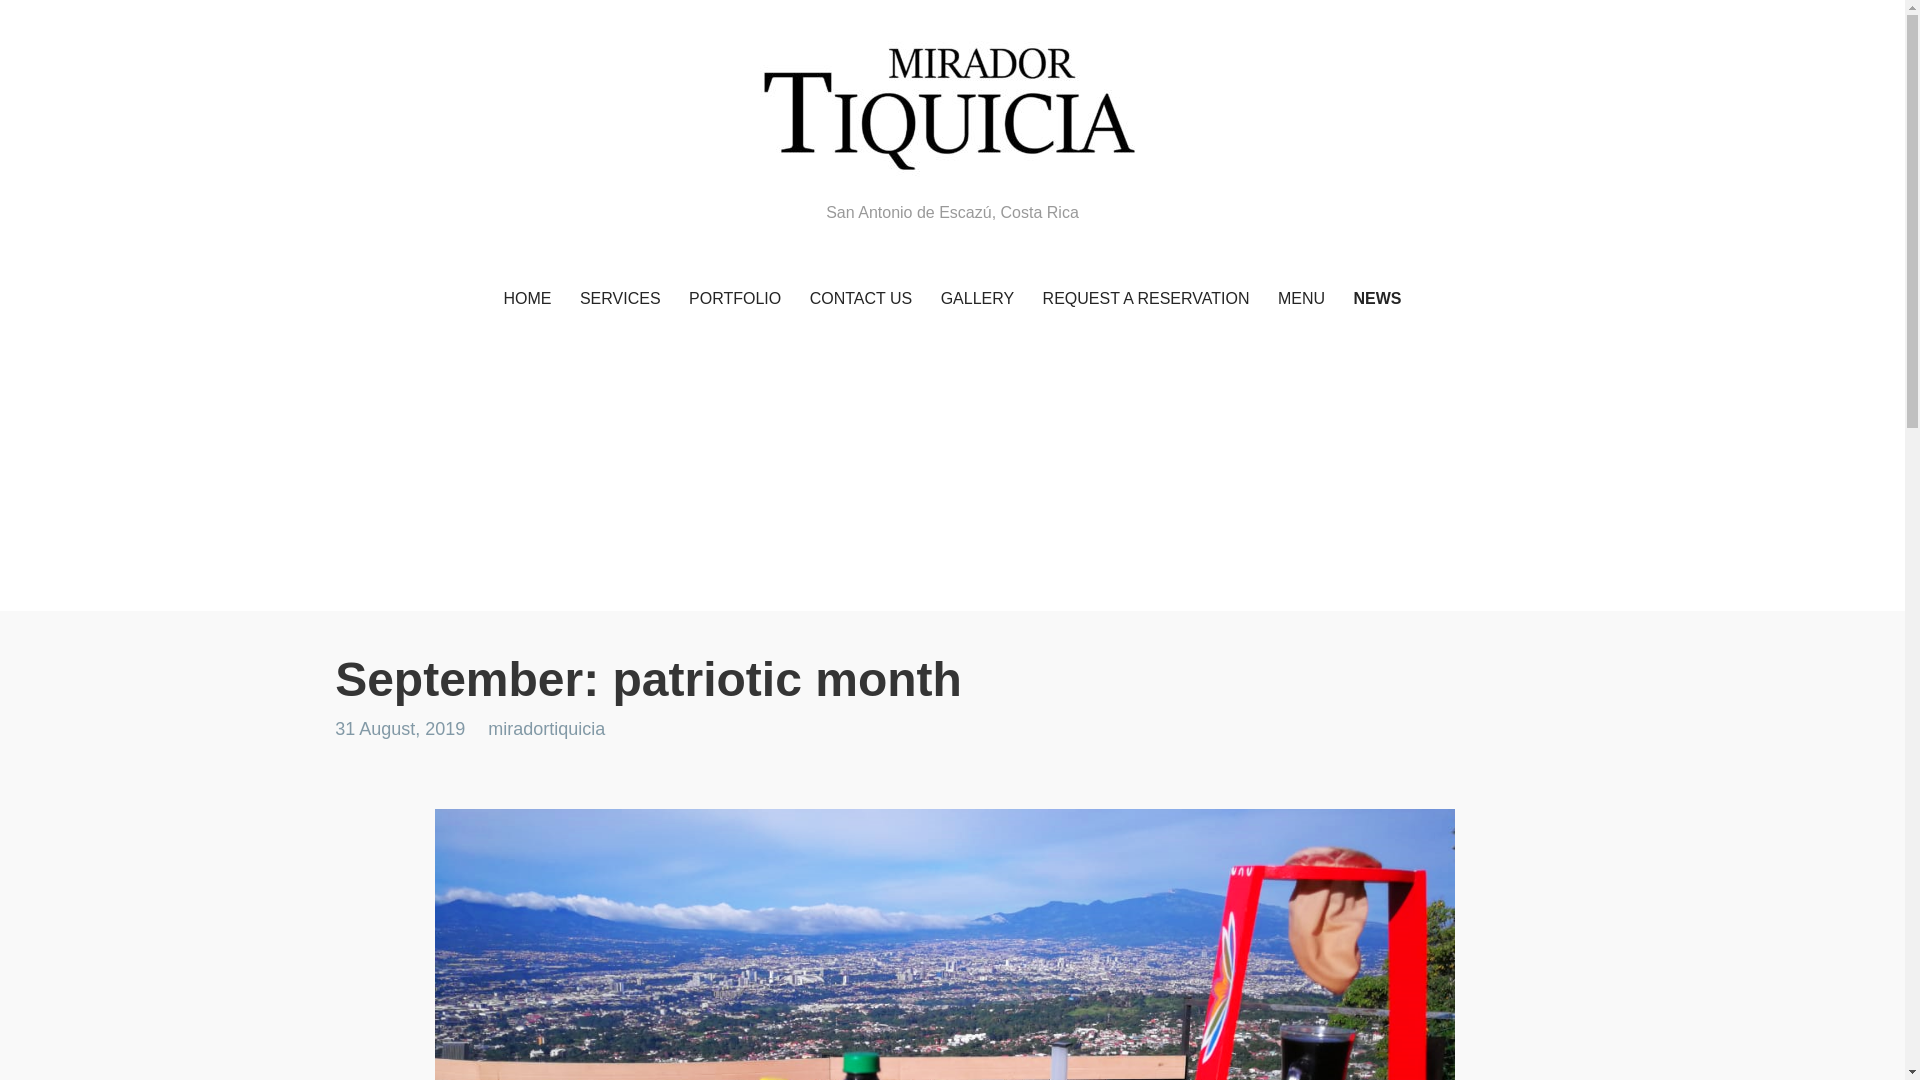 The height and width of the screenshot is (1080, 1920). Describe the element at coordinates (1378, 300) in the screenshot. I see `NEWS` at that location.